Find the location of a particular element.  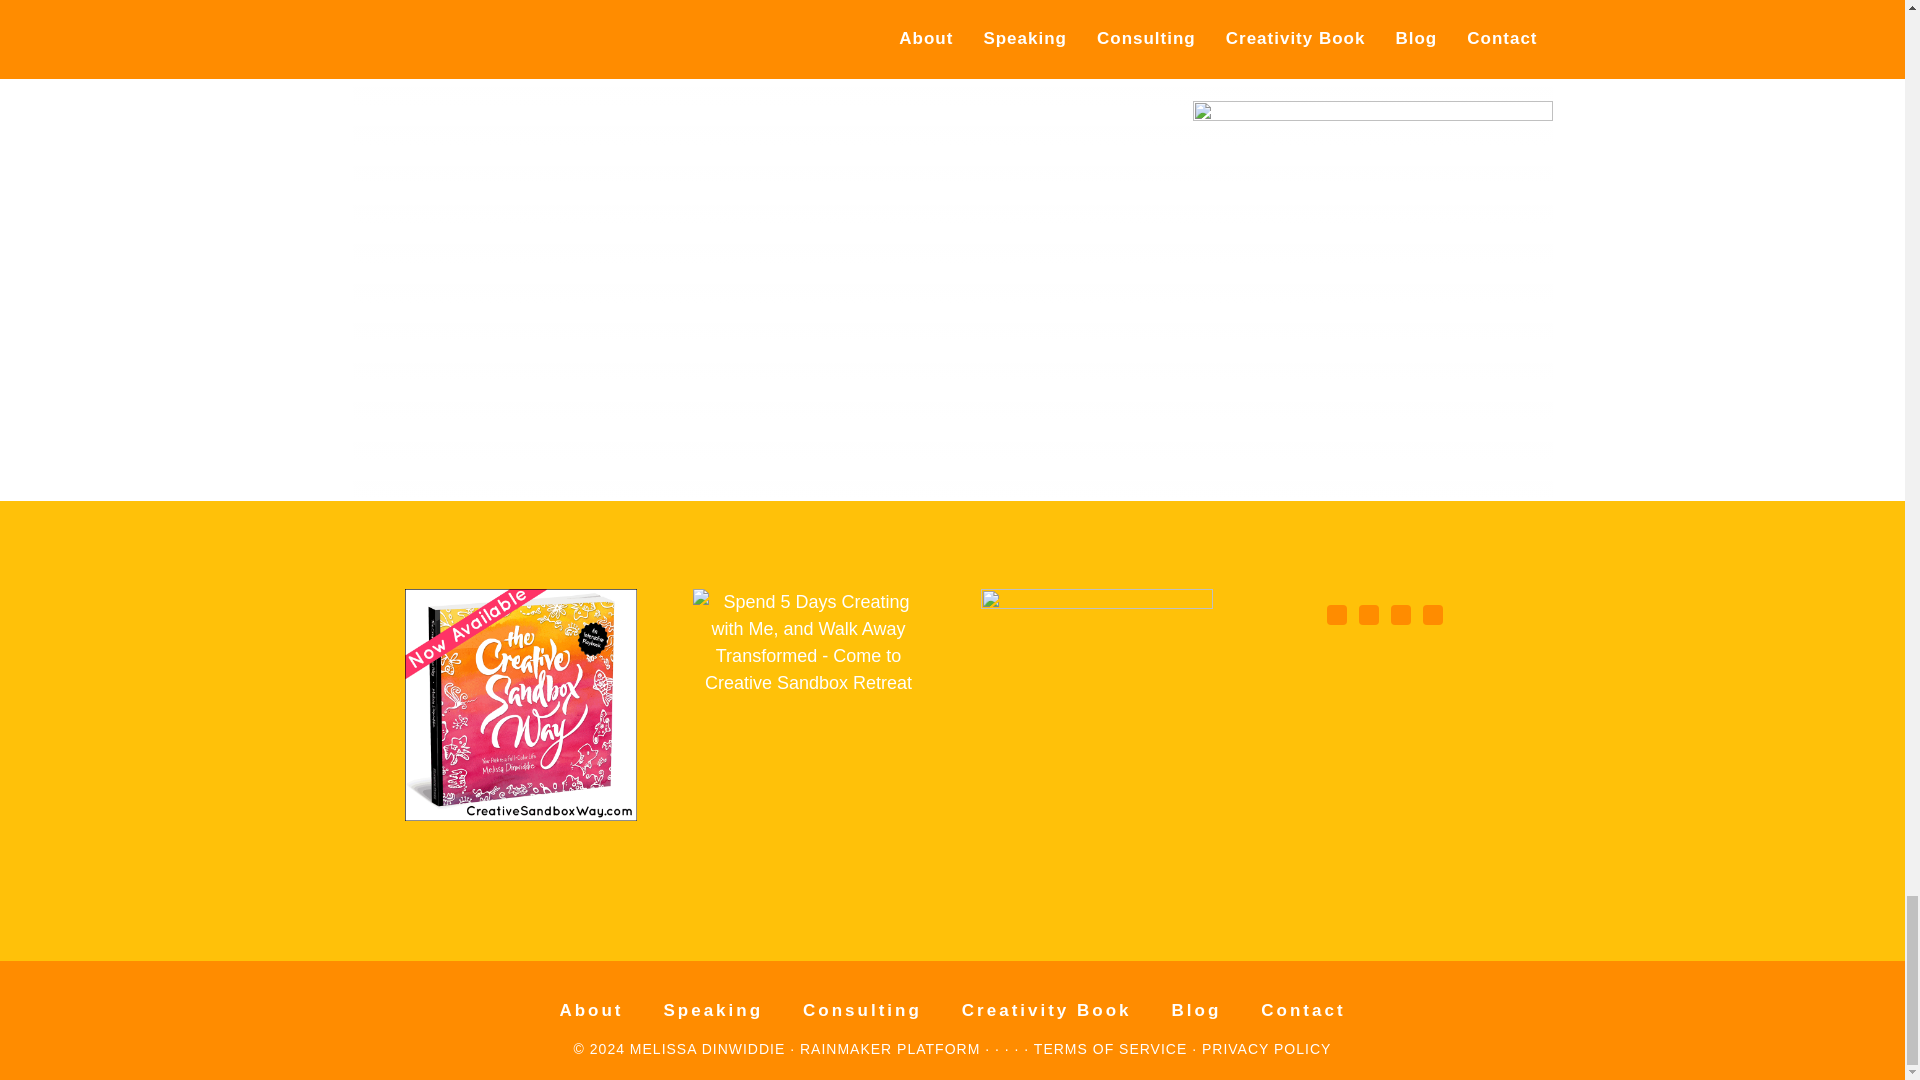

Twitter is located at coordinates (1400, 614).